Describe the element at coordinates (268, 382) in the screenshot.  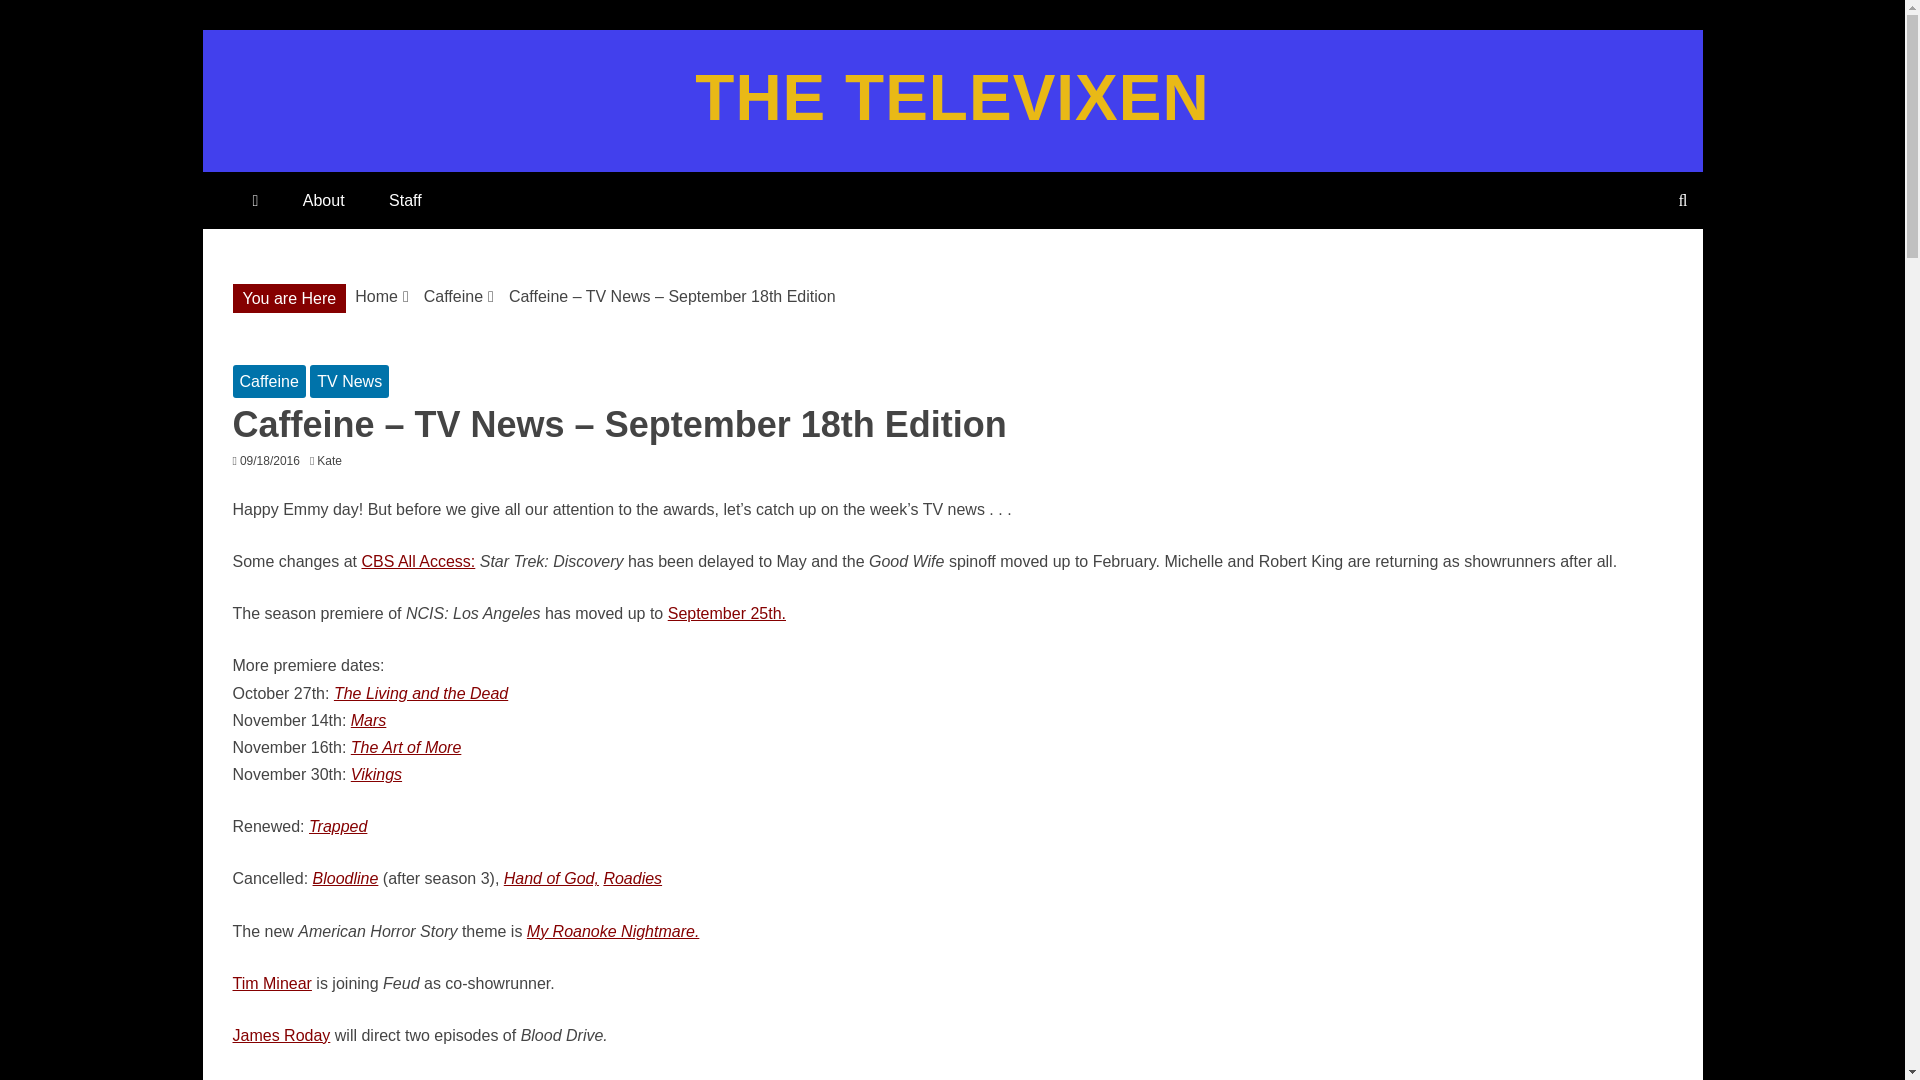
I see `Caffeine` at that location.